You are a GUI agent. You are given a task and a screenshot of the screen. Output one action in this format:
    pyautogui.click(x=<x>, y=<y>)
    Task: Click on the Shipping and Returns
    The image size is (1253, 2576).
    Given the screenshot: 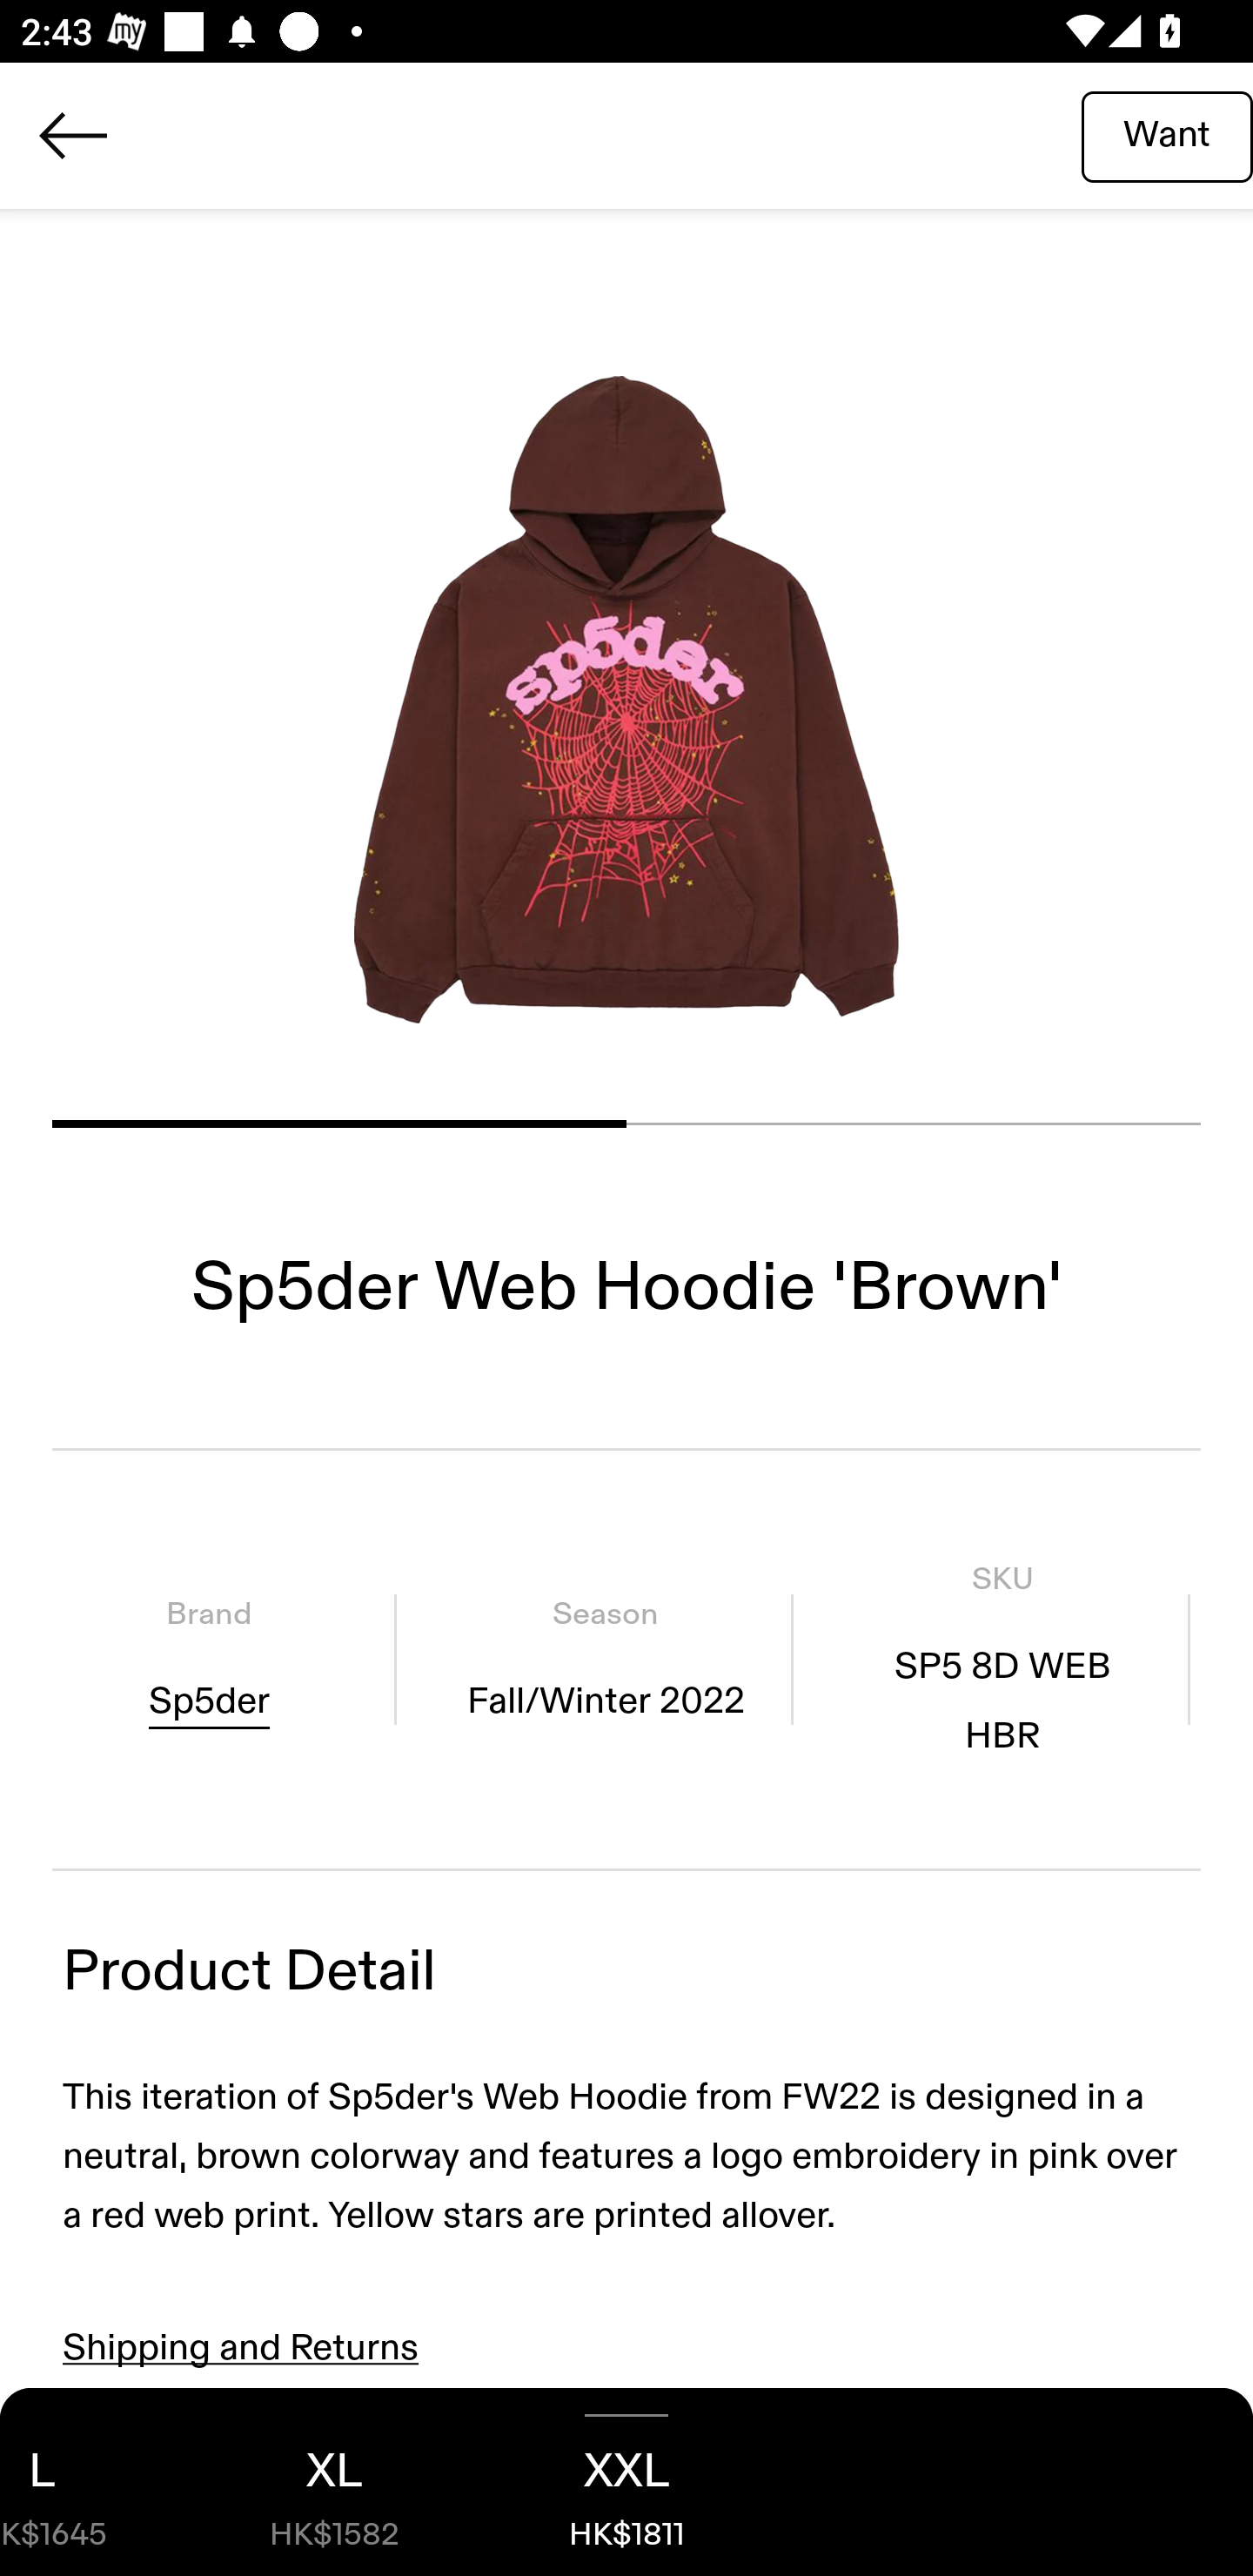 What is the action you would take?
    pyautogui.click(x=241, y=2348)
    